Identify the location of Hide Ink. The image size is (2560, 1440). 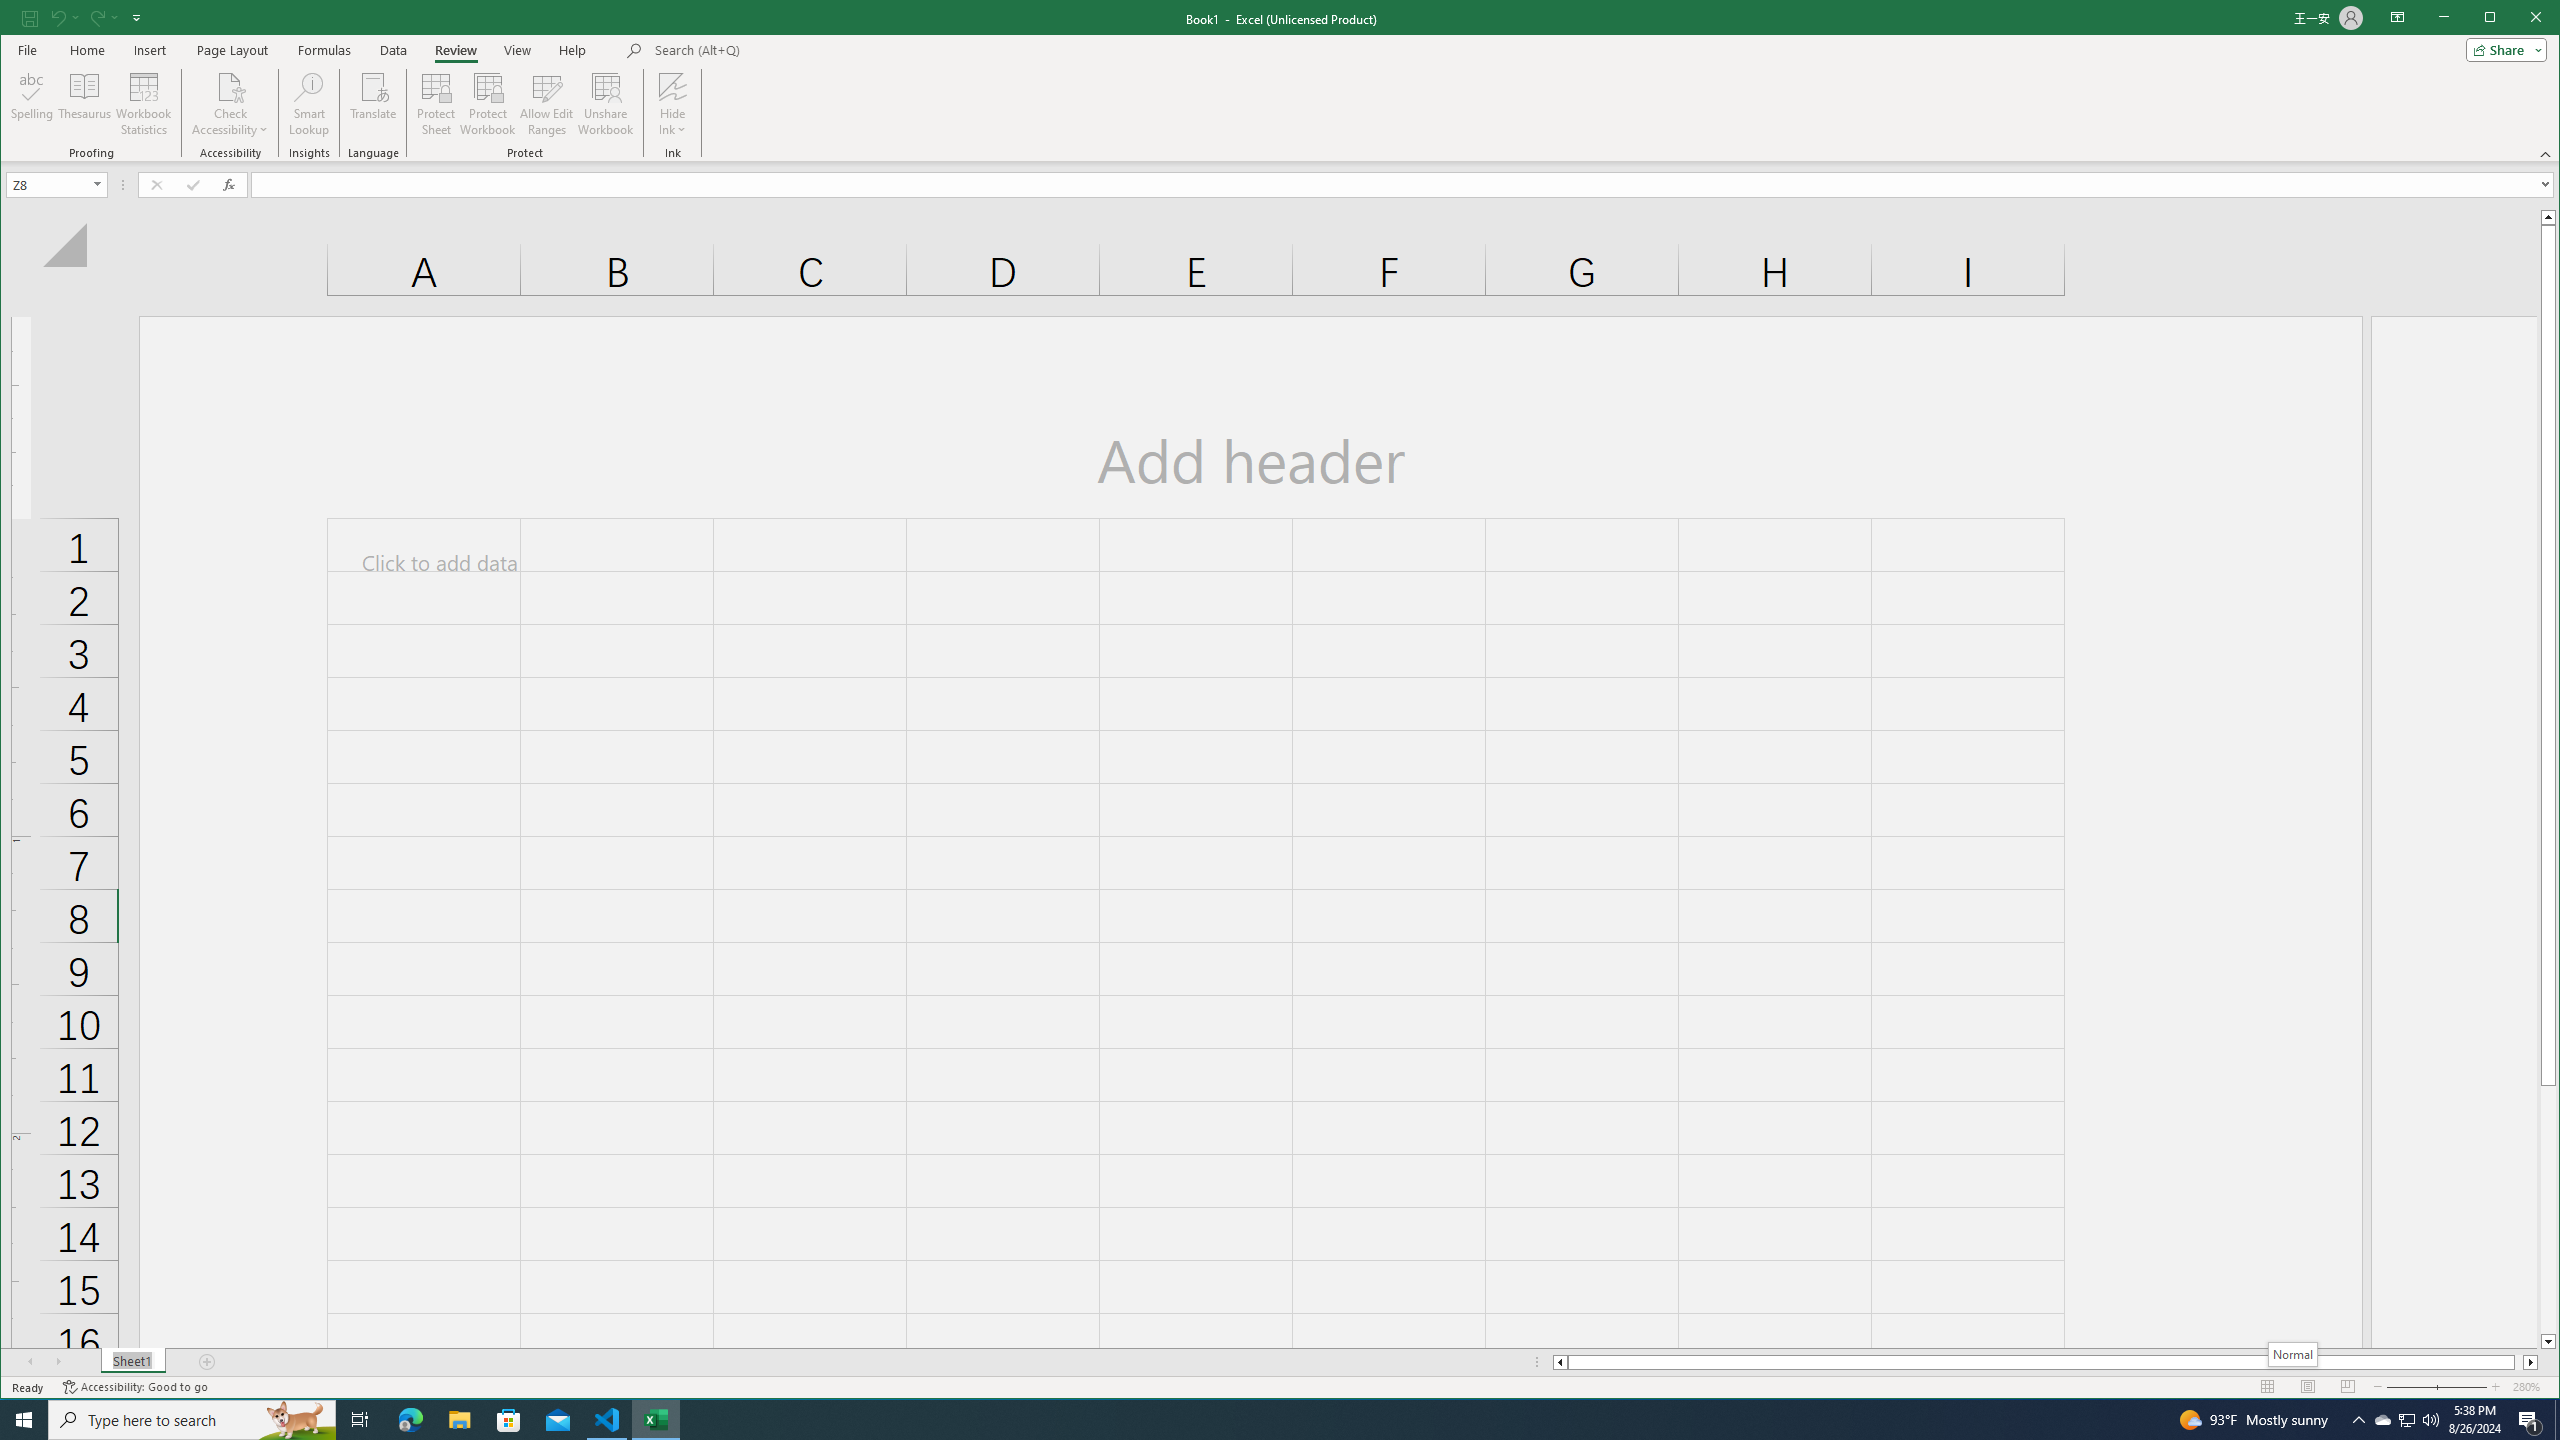
(2424, 1387).